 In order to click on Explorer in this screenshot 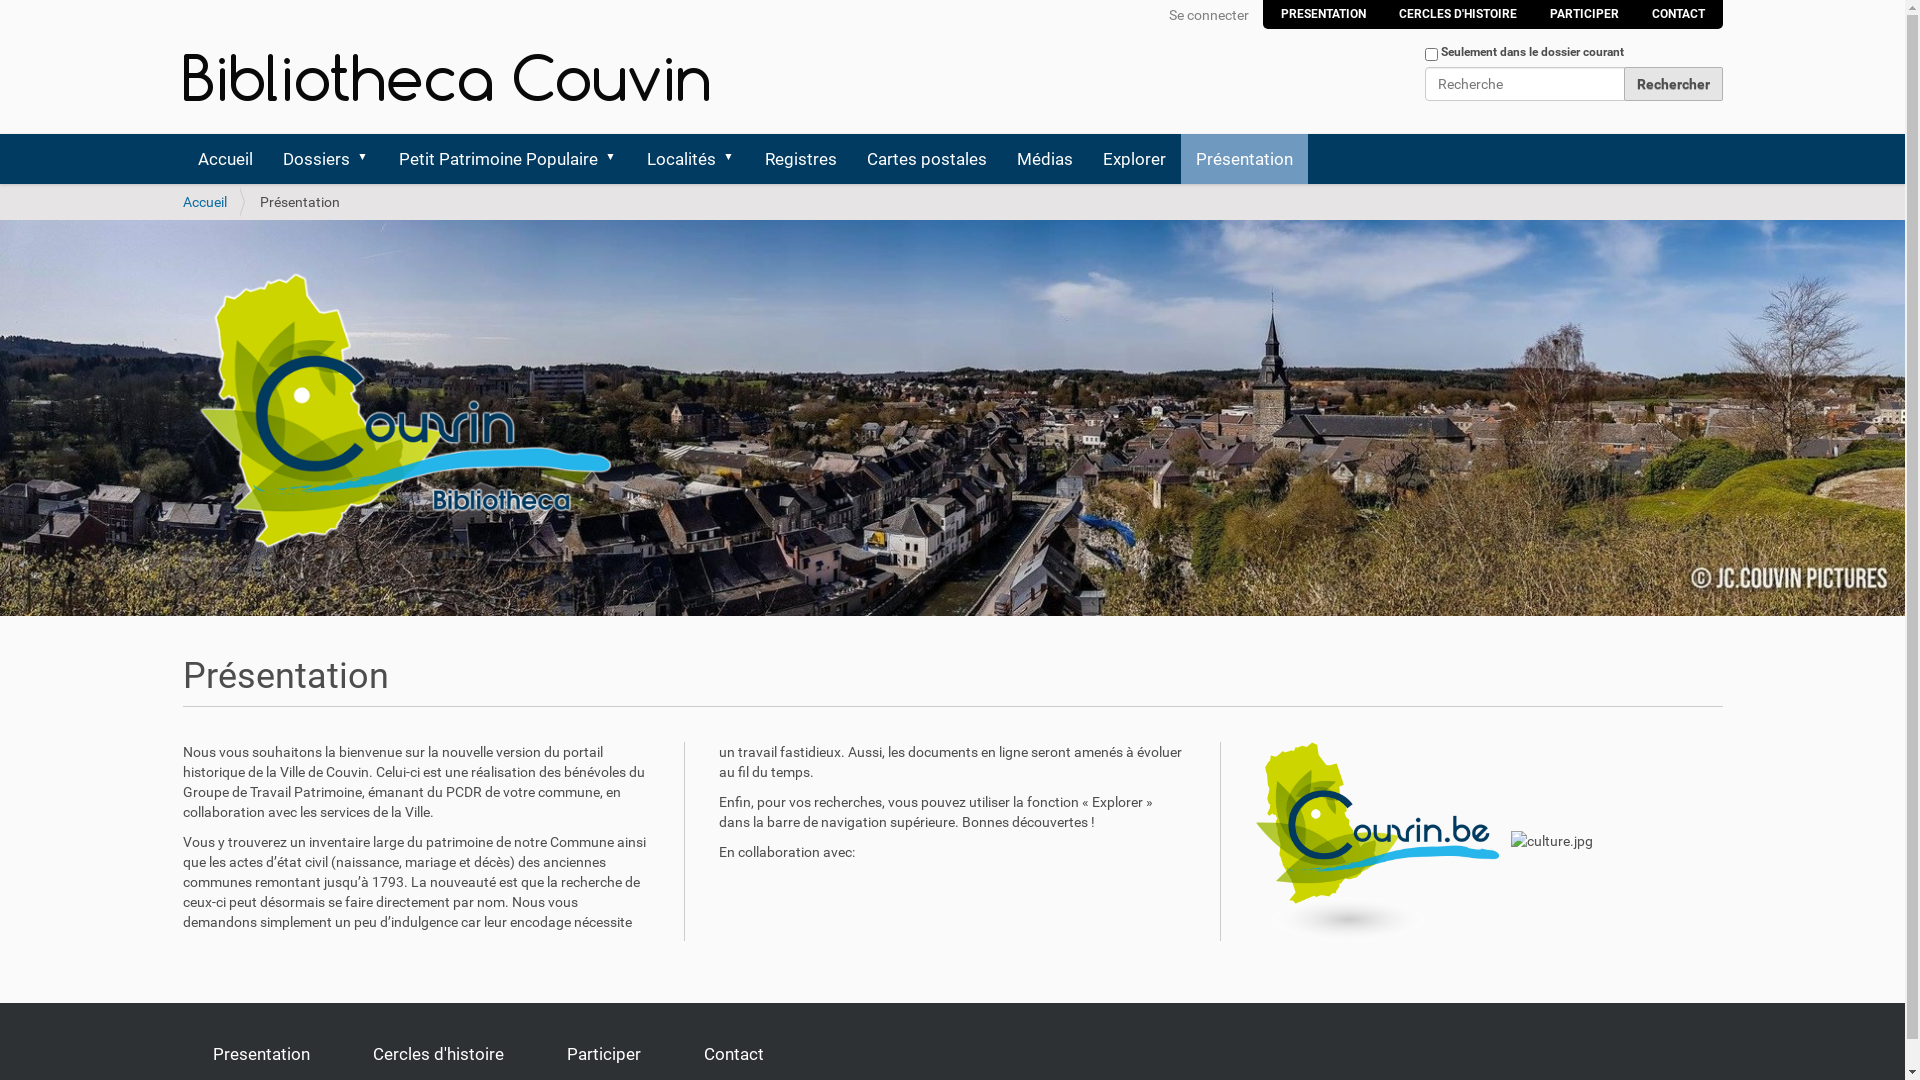, I will do `click(1134, 159)`.